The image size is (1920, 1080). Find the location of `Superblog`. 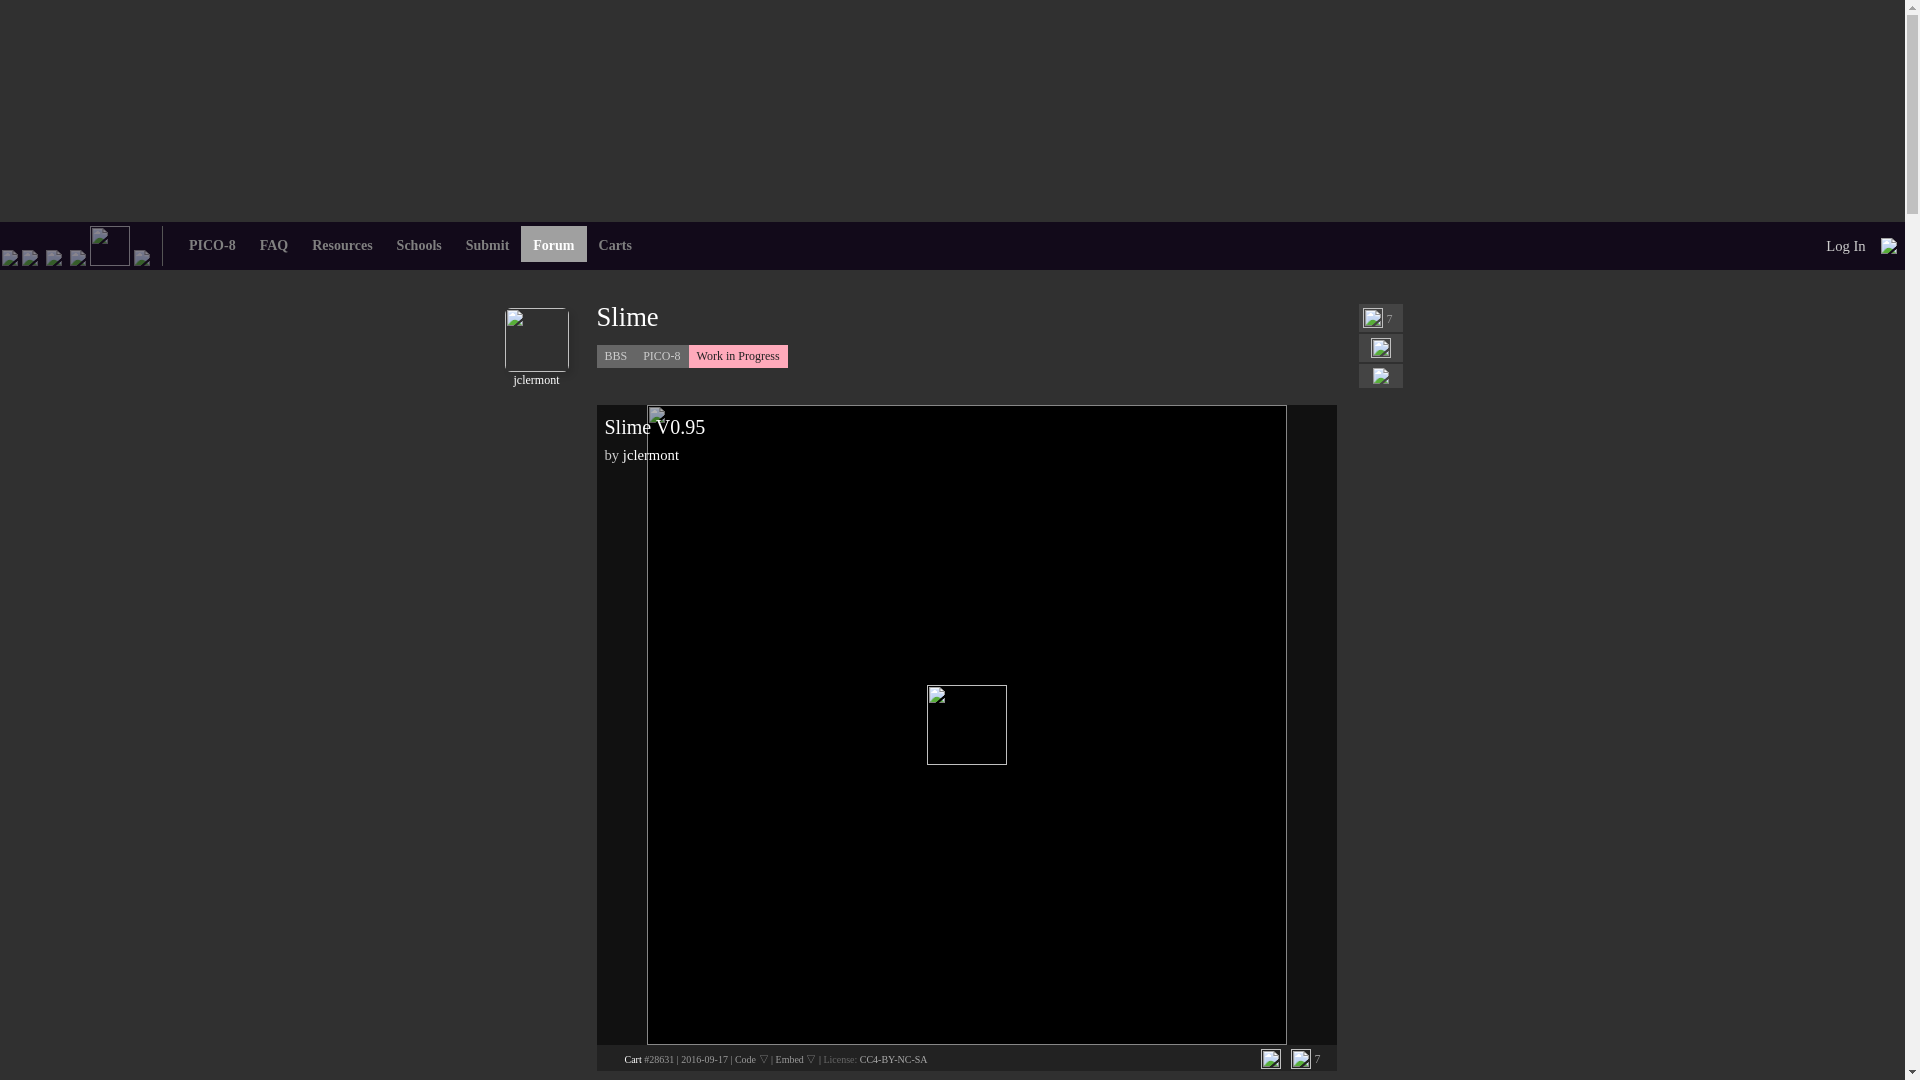

Superblog is located at coordinates (142, 256).